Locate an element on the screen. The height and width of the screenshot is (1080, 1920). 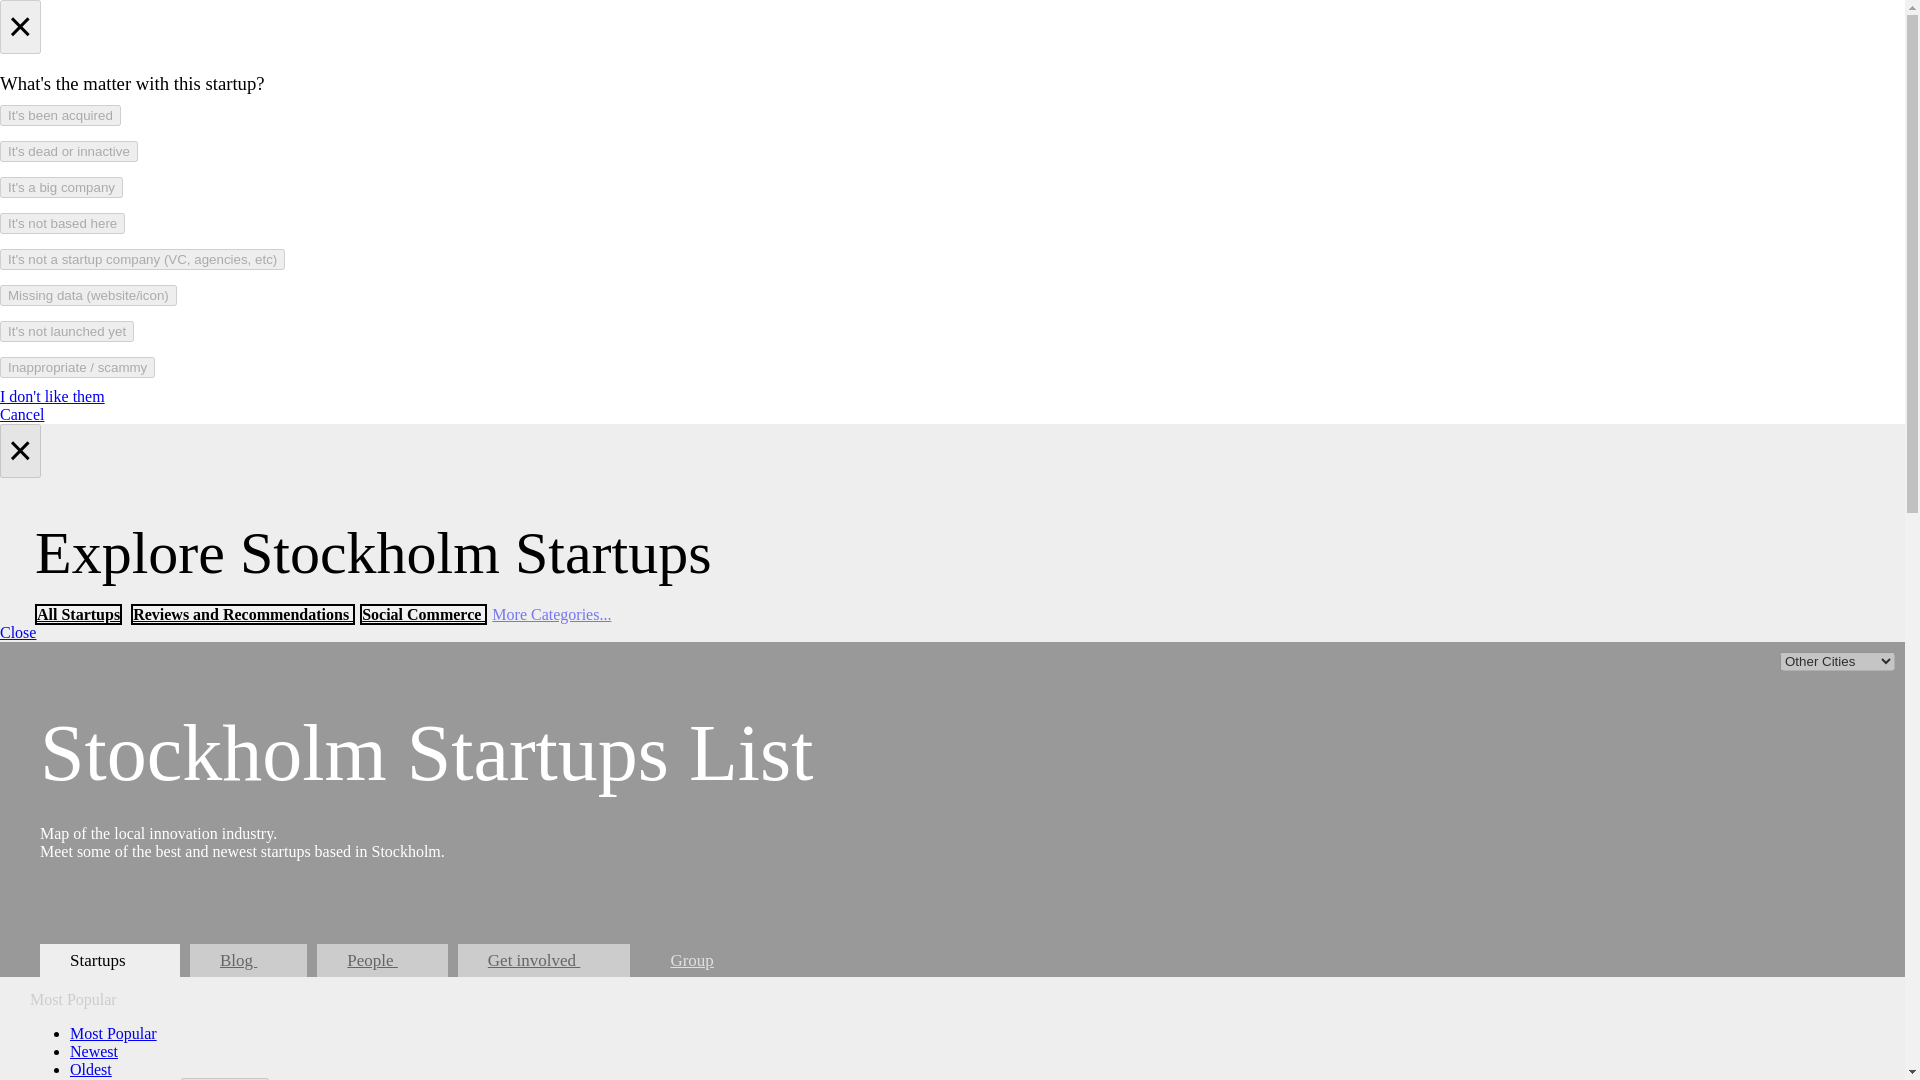
It's not launched yet is located at coordinates (67, 331).